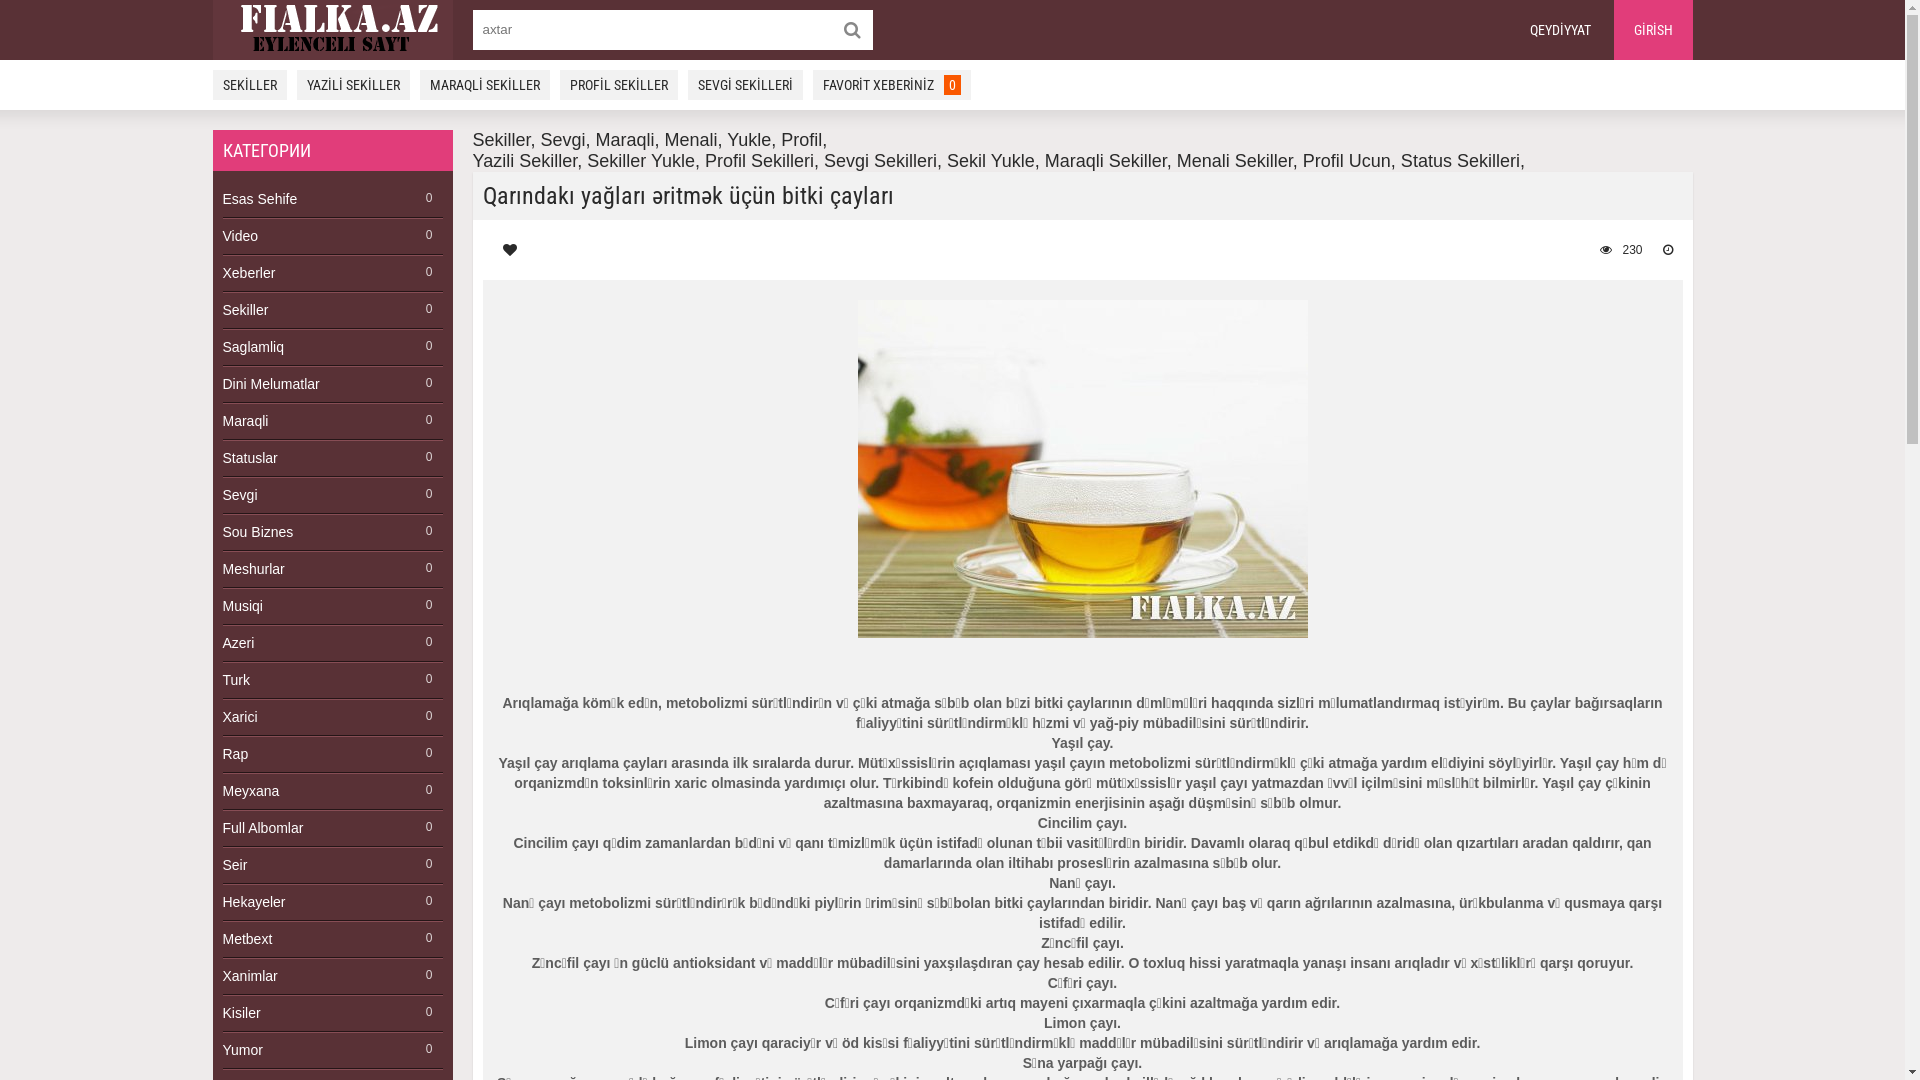  I want to click on YAZILI SEKILLER, so click(352, 85).